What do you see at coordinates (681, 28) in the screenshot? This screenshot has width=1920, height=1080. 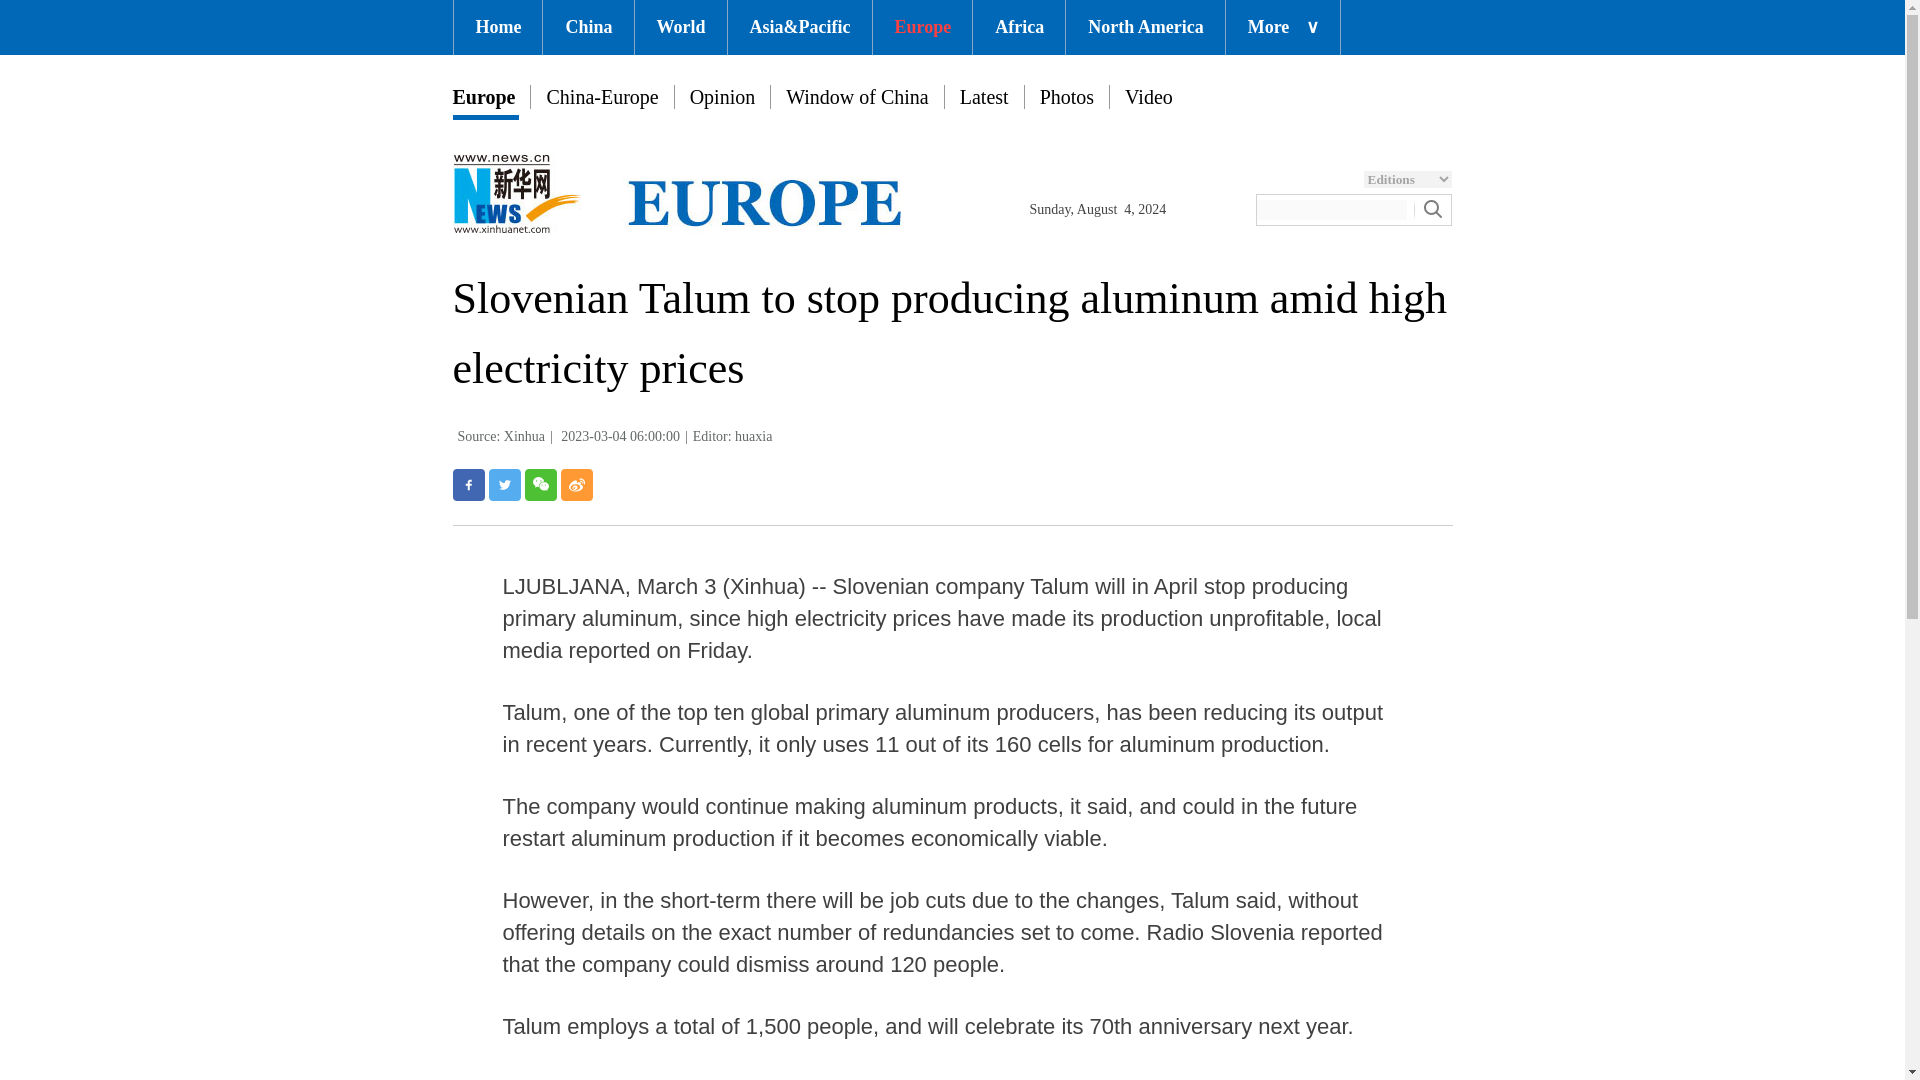 I see `World` at bounding box center [681, 28].